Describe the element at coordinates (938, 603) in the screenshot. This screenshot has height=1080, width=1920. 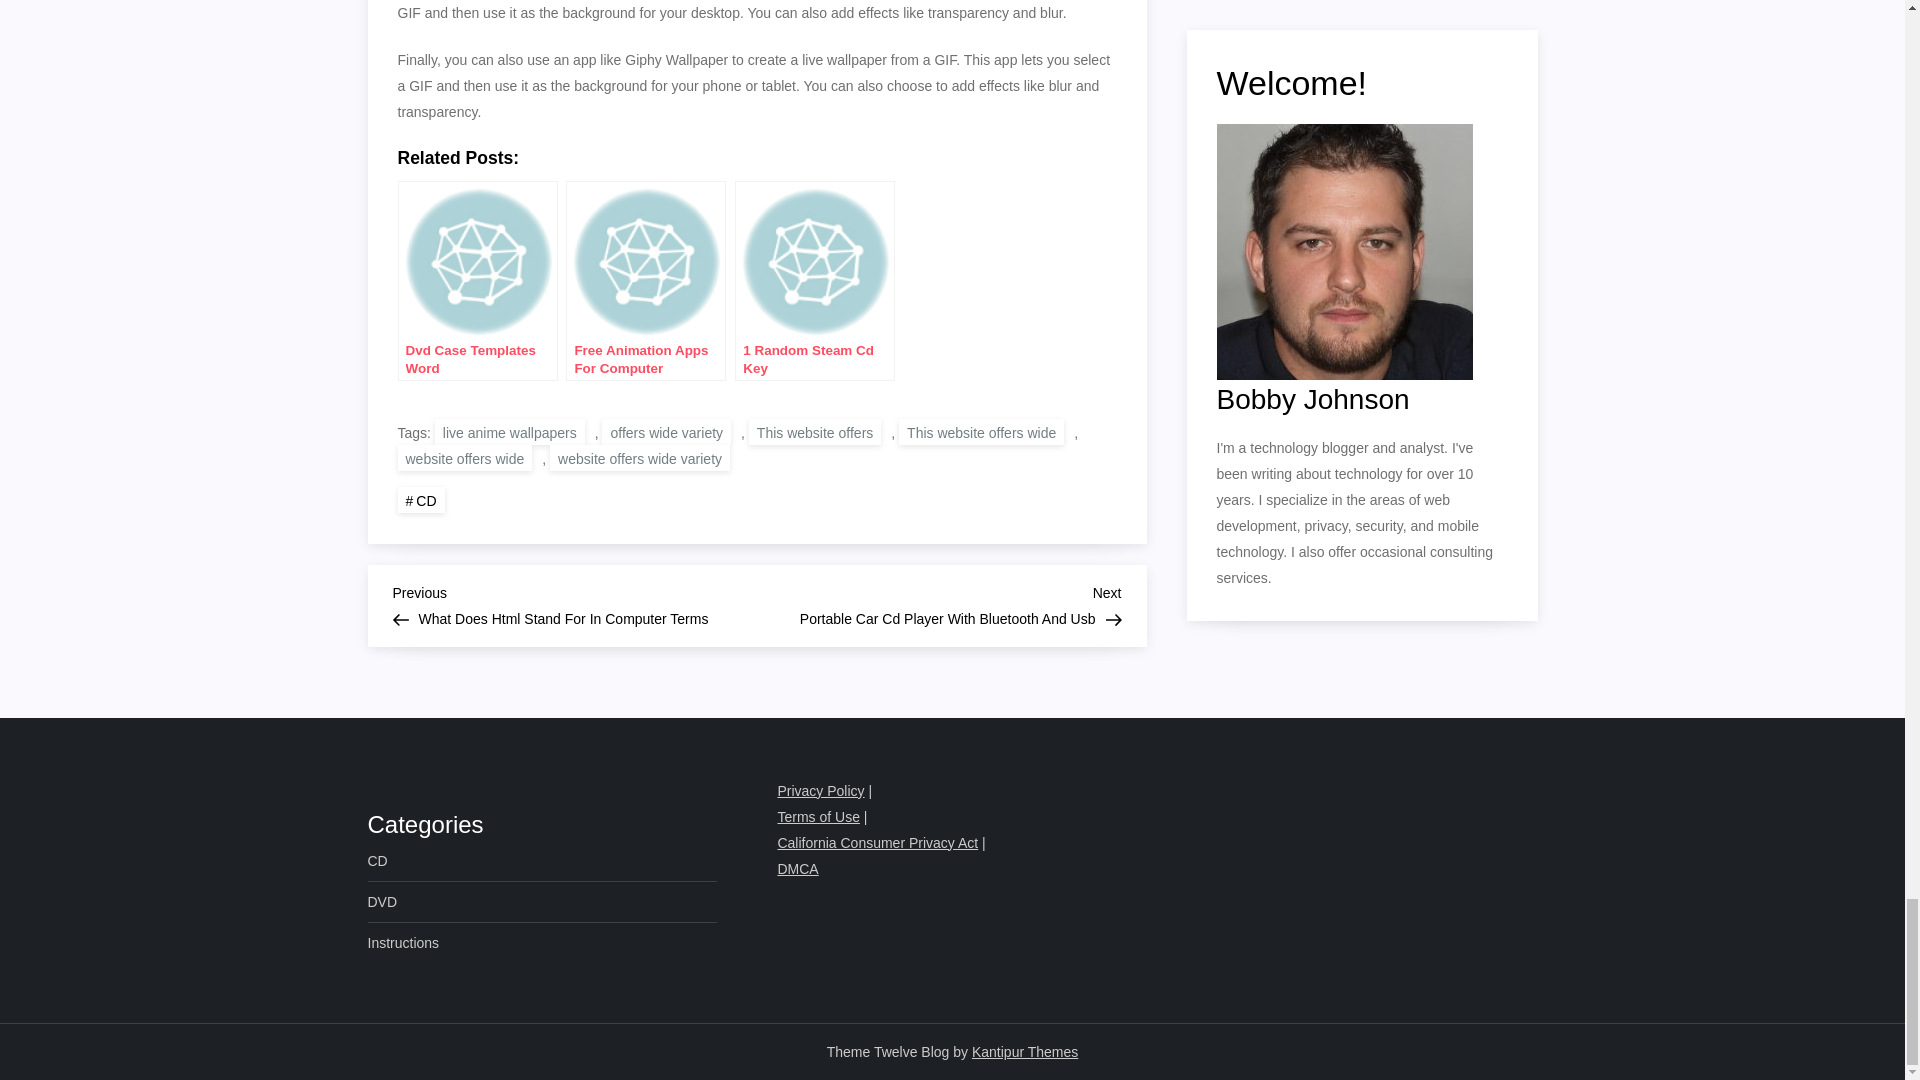
I see `website offers wide variety` at that location.